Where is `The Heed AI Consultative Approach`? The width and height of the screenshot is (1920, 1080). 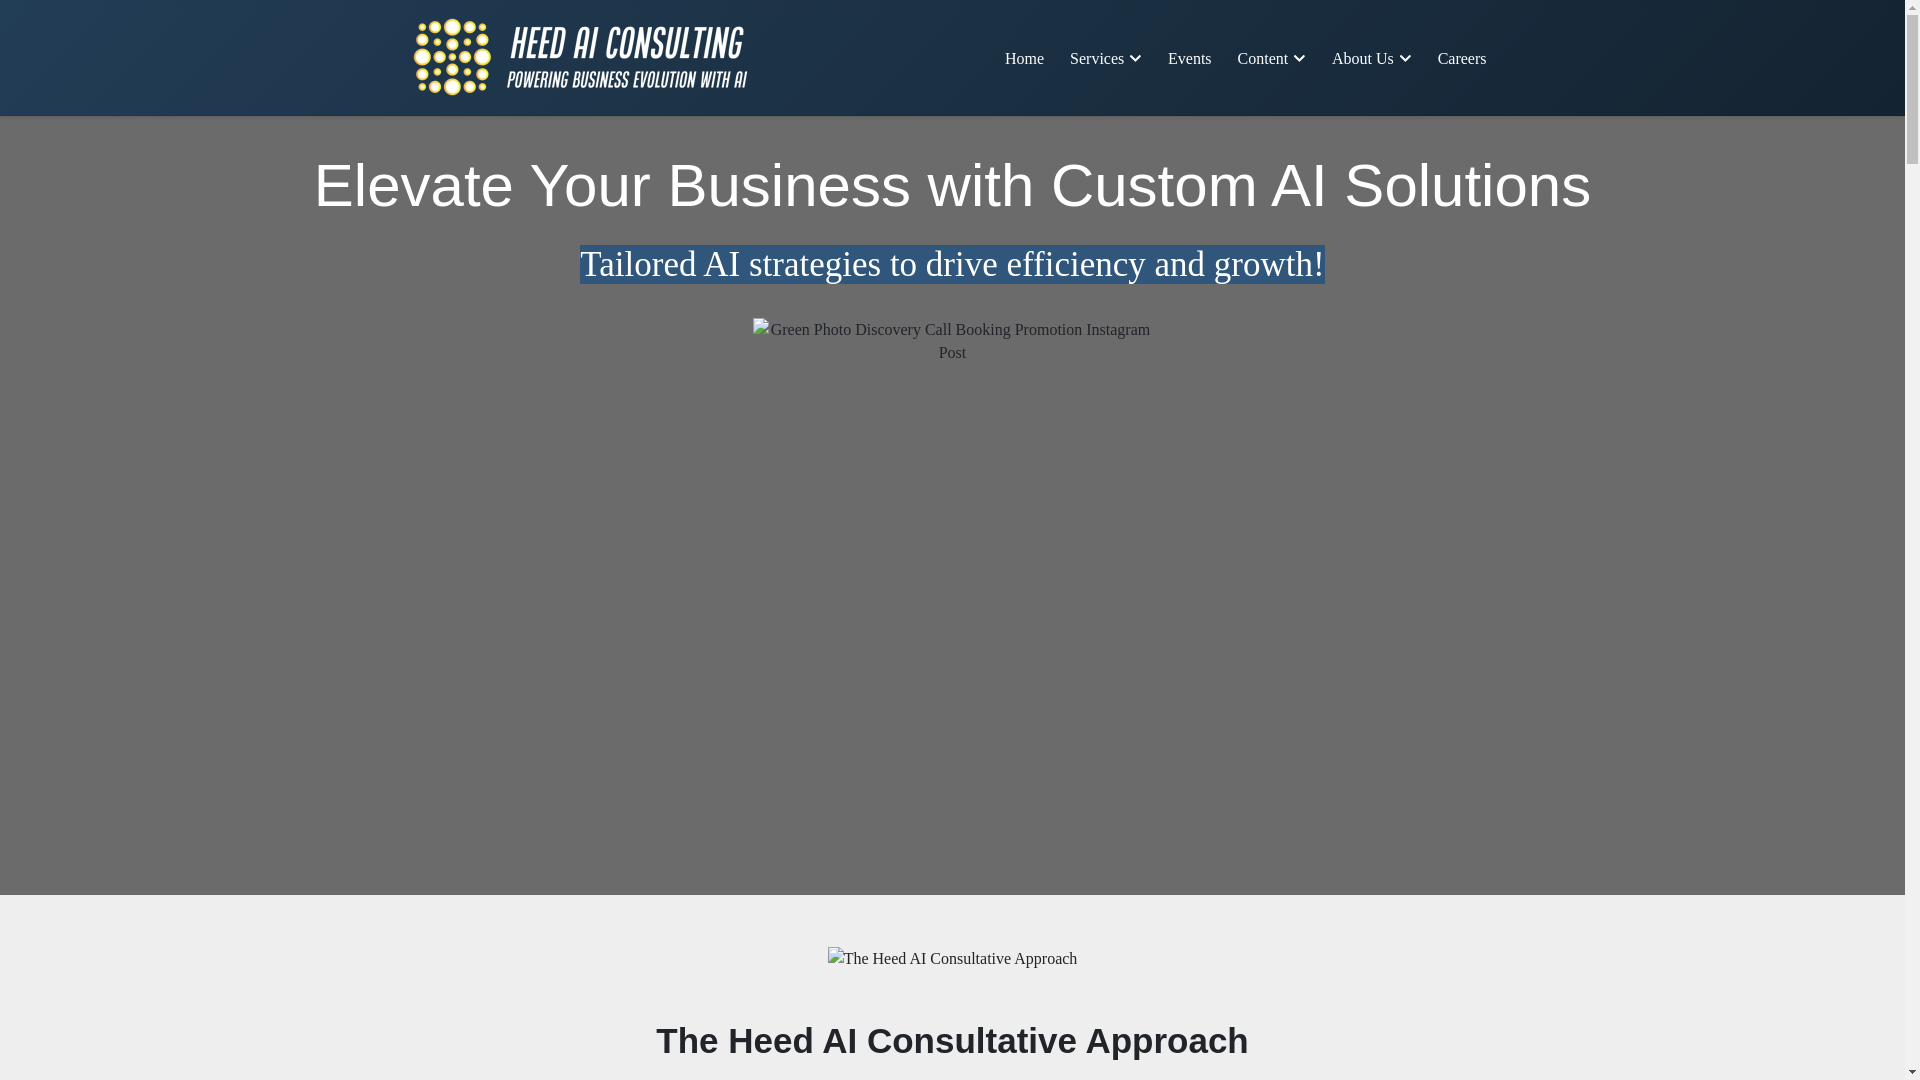 The Heed AI Consultative Approach is located at coordinates (952, 958).